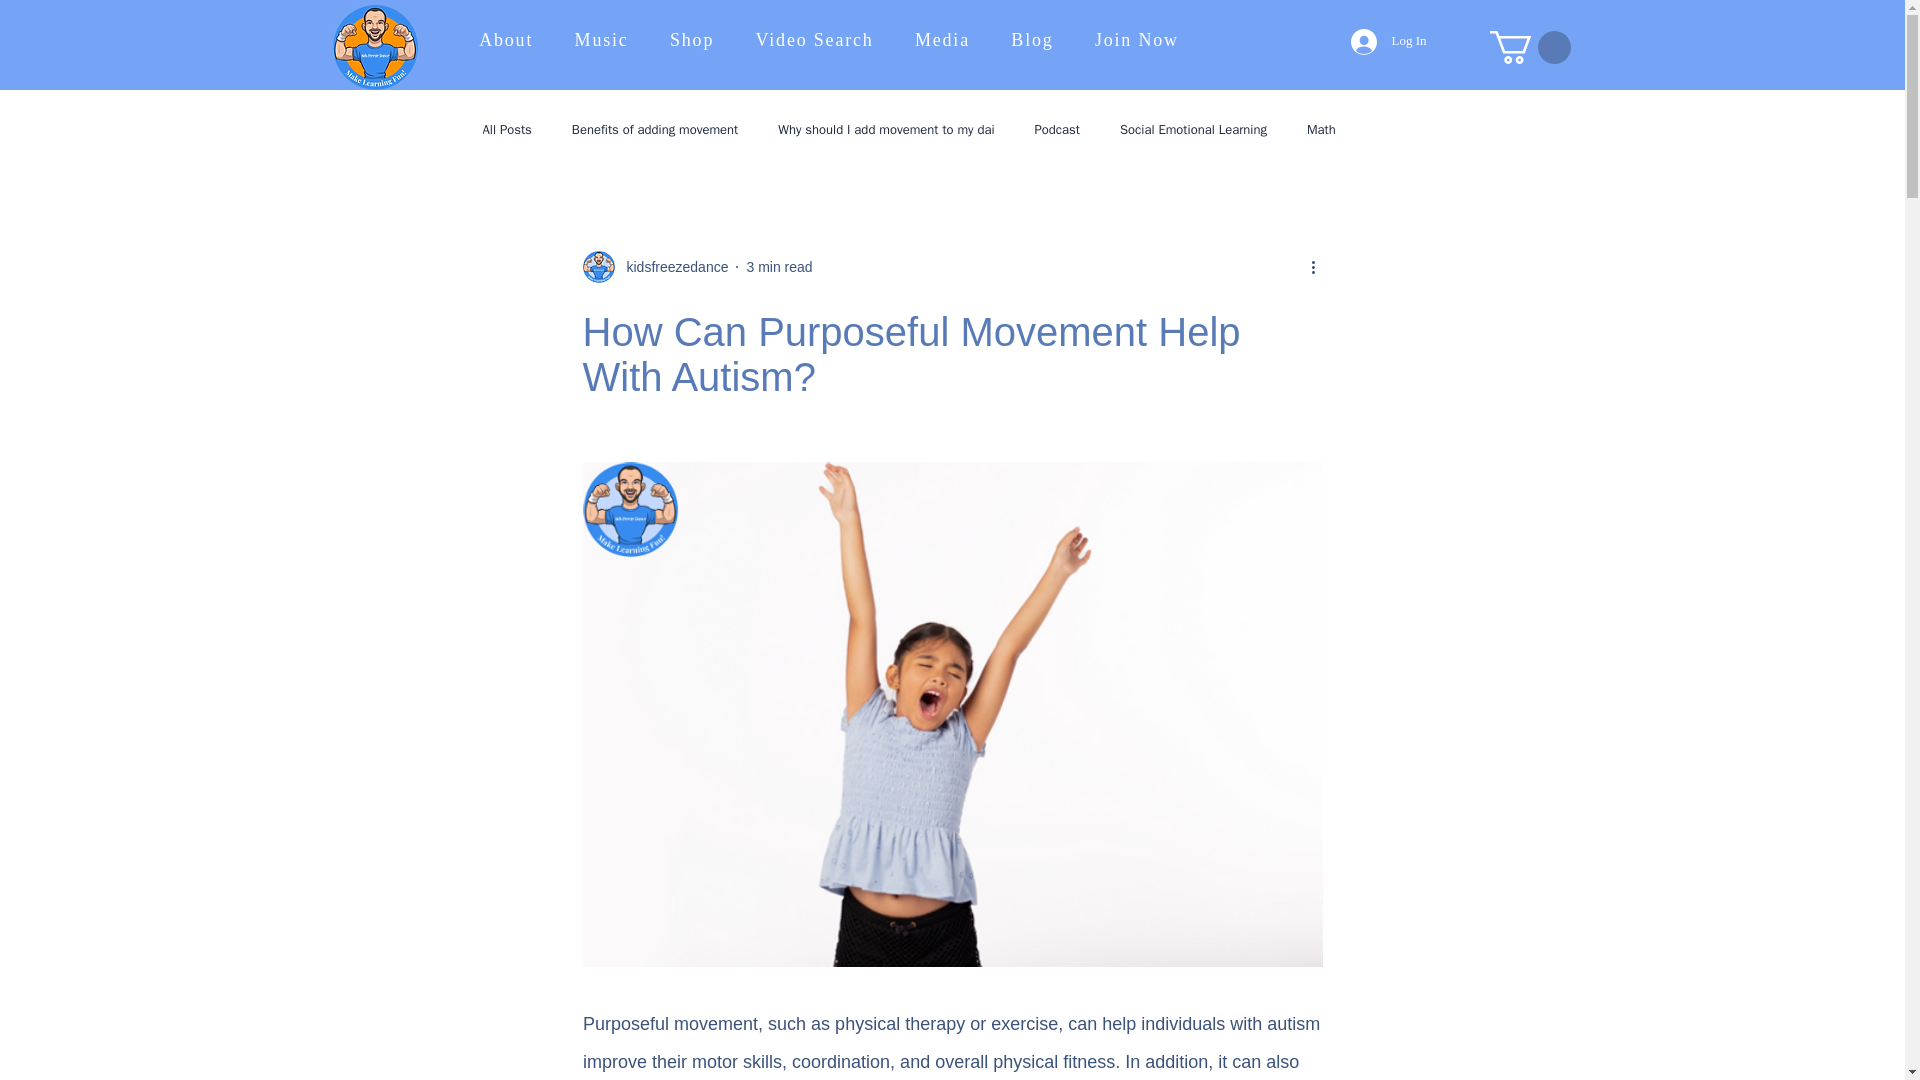  Describe the element at coordinates (506, 40) in the screenshot. I see `About` at that location.